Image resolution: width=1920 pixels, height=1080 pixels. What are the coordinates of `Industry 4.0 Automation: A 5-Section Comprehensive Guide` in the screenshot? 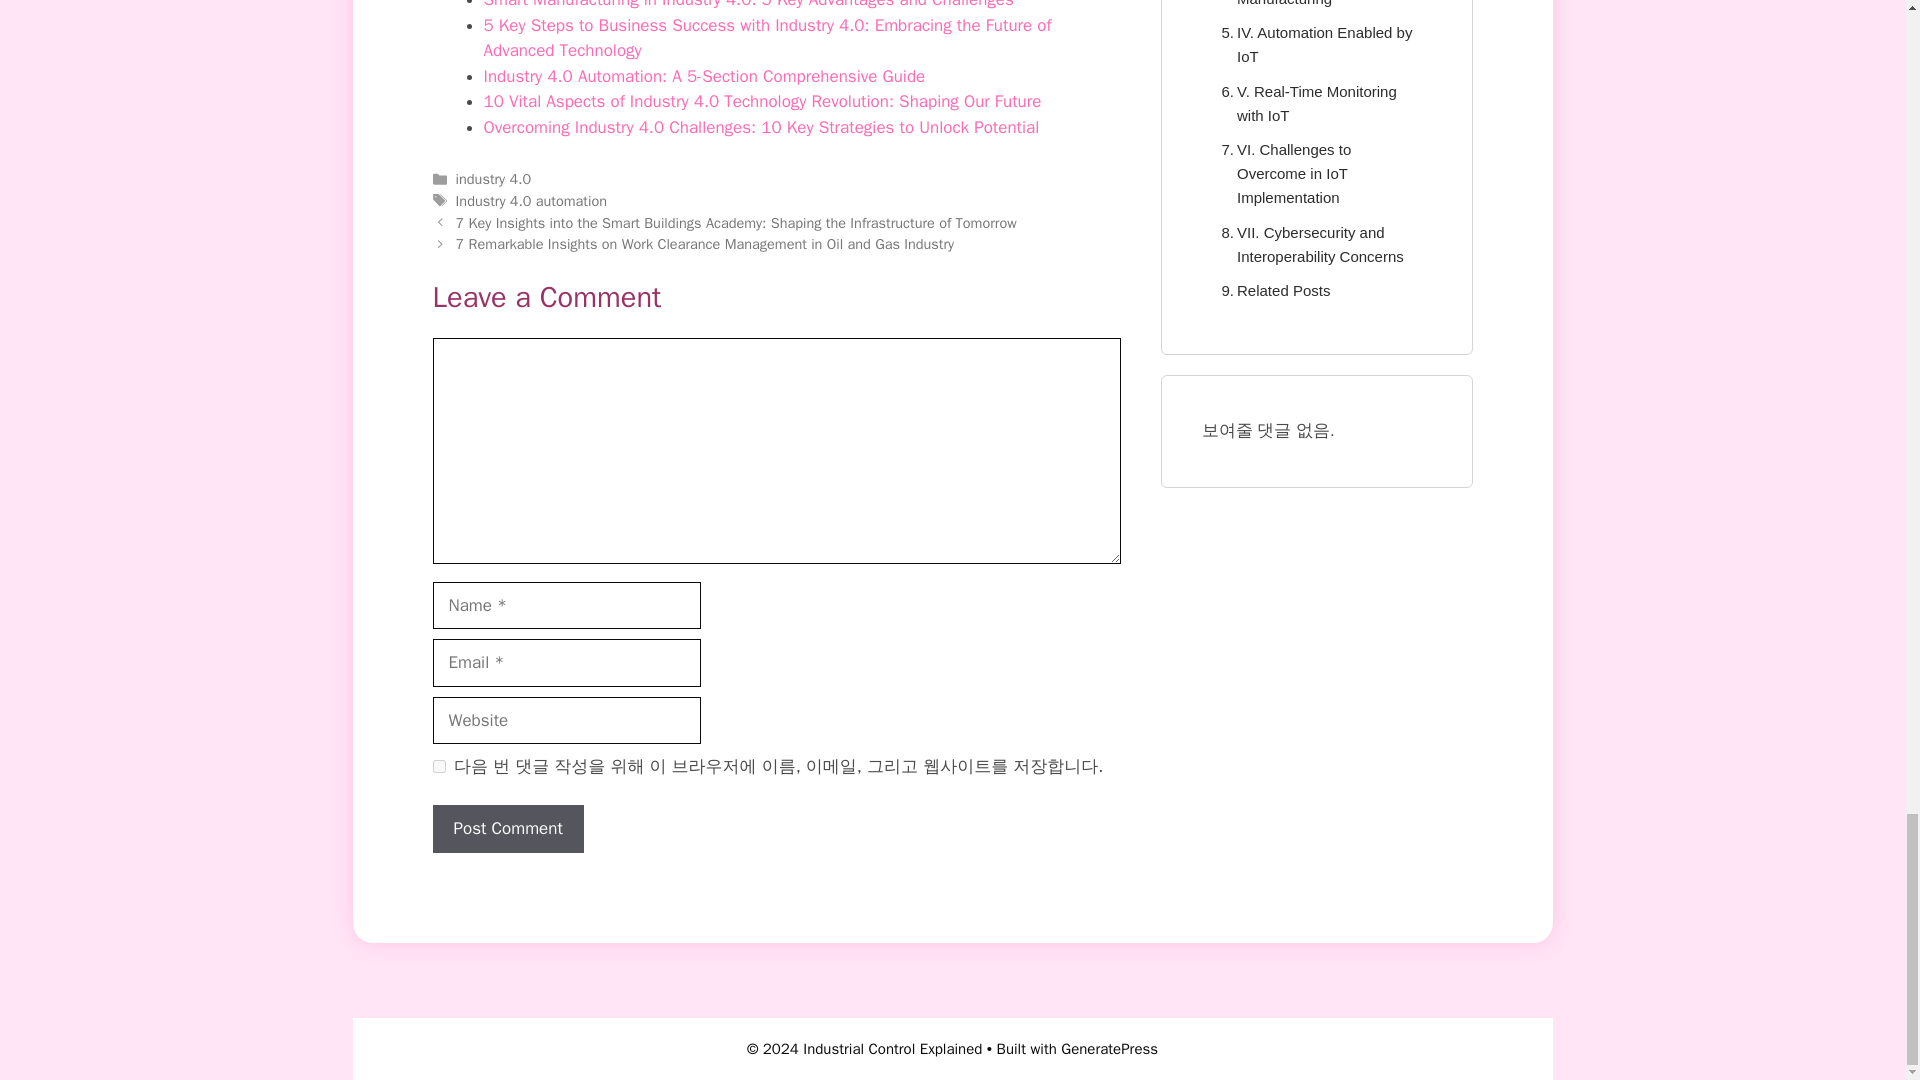 It's located at (704, 76).